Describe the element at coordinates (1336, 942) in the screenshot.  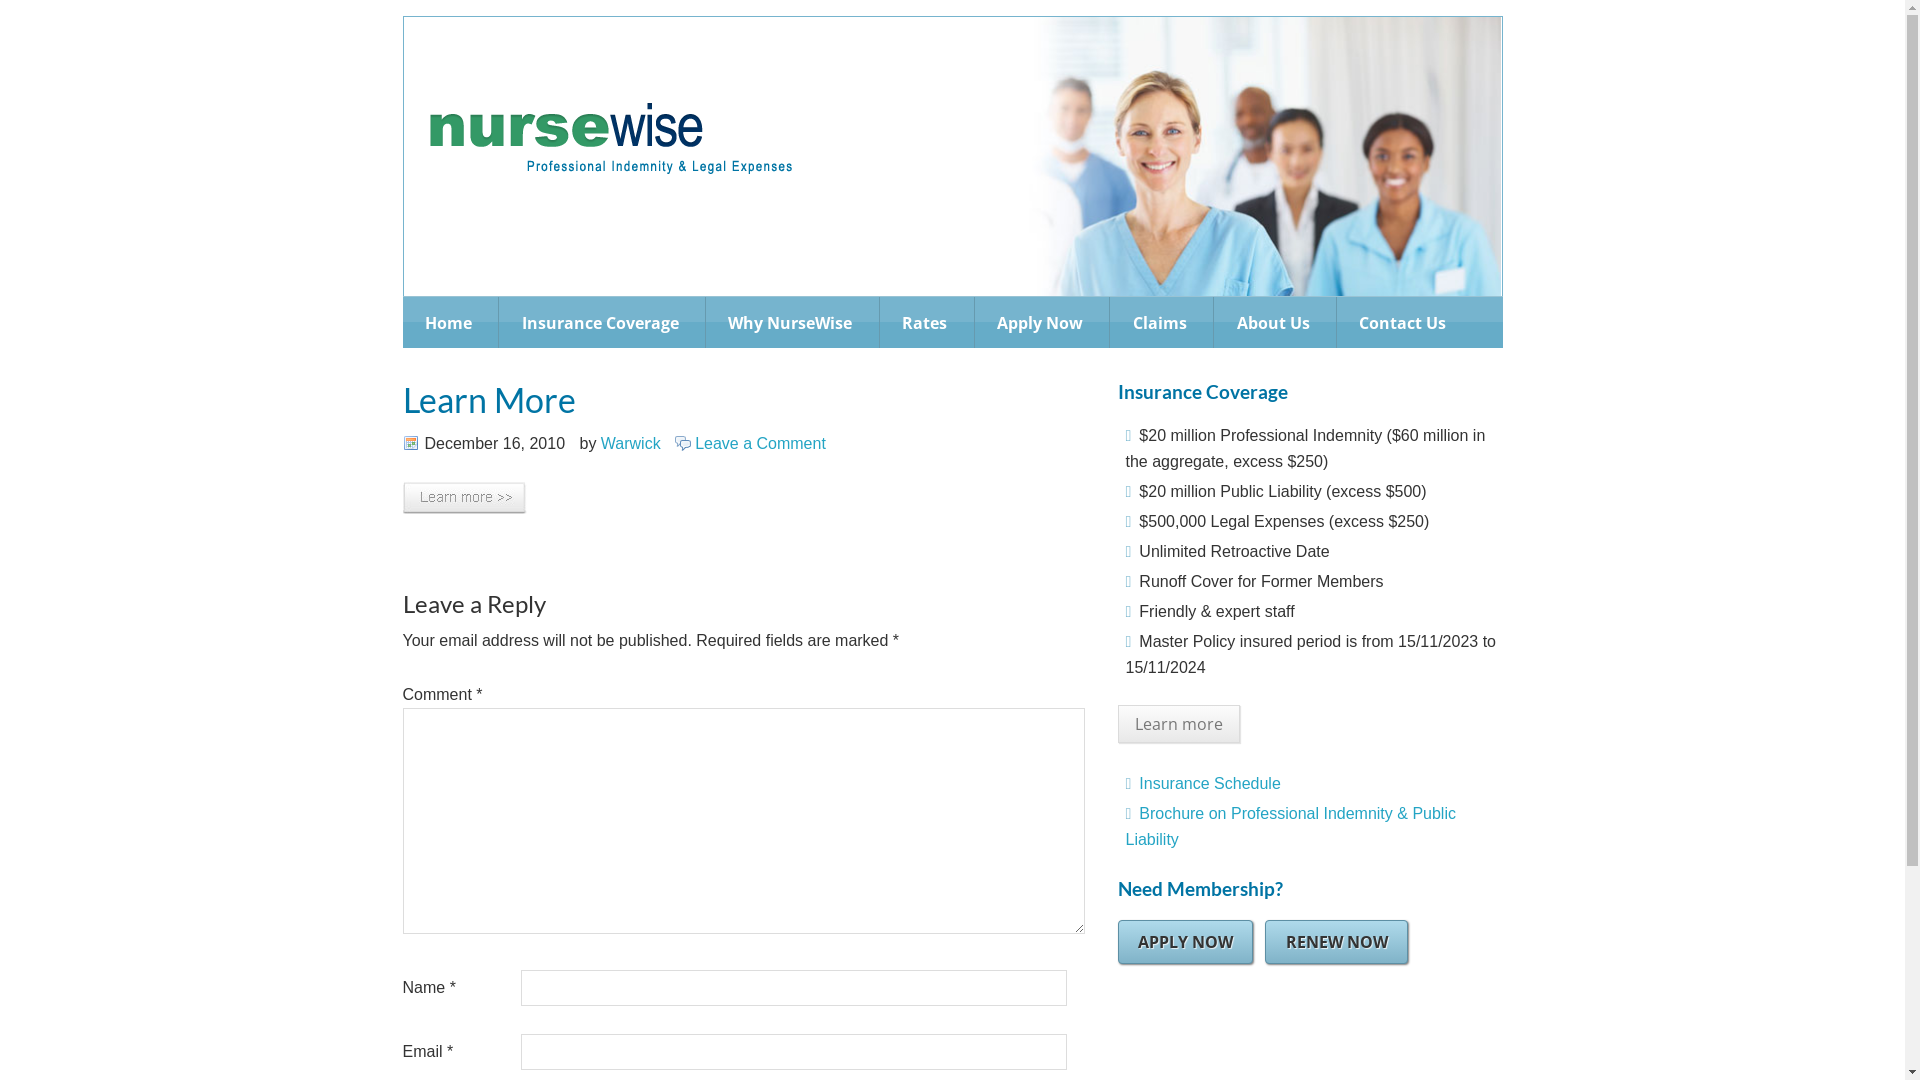
I see `RENEW NOW` at that location.